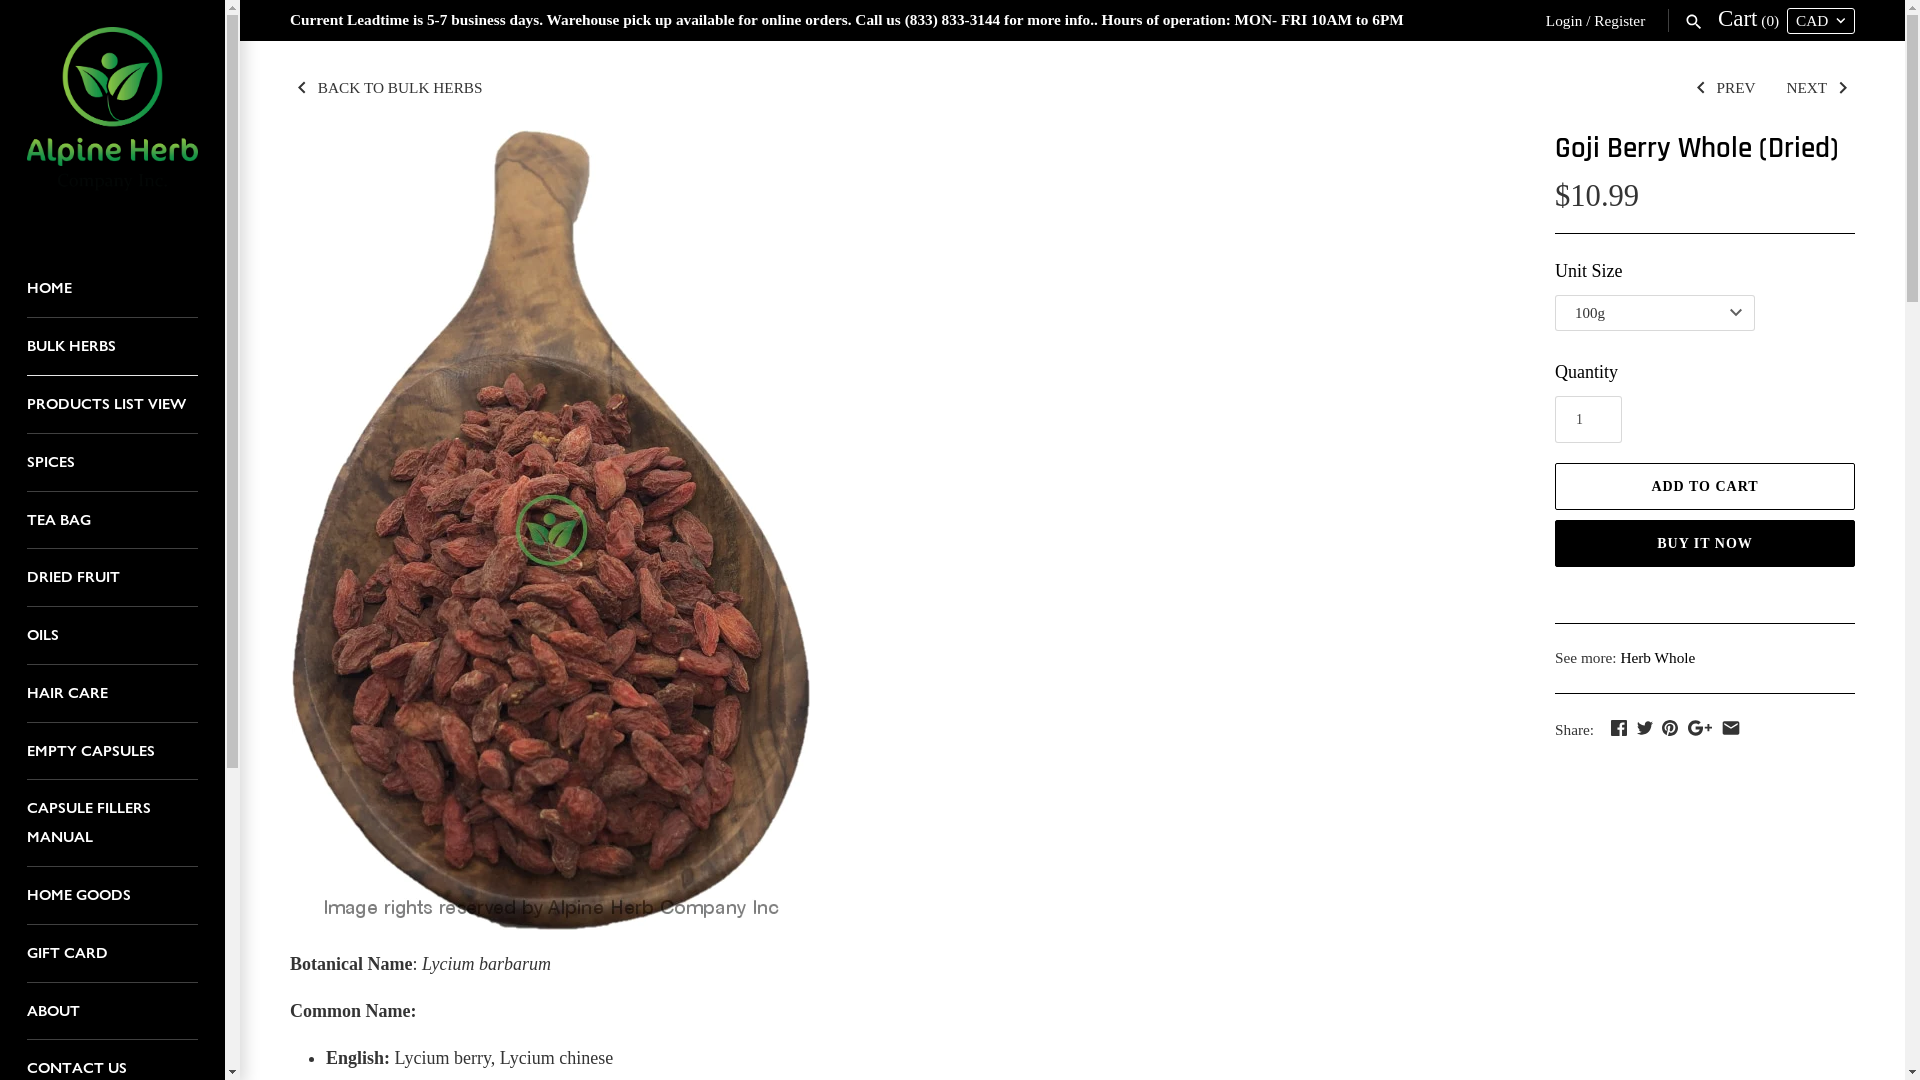 The height and width of the screenshot is (1080, 1920). Describe the element at coordinates (1731, 728) in the screenshot. I see `Email` at that location.